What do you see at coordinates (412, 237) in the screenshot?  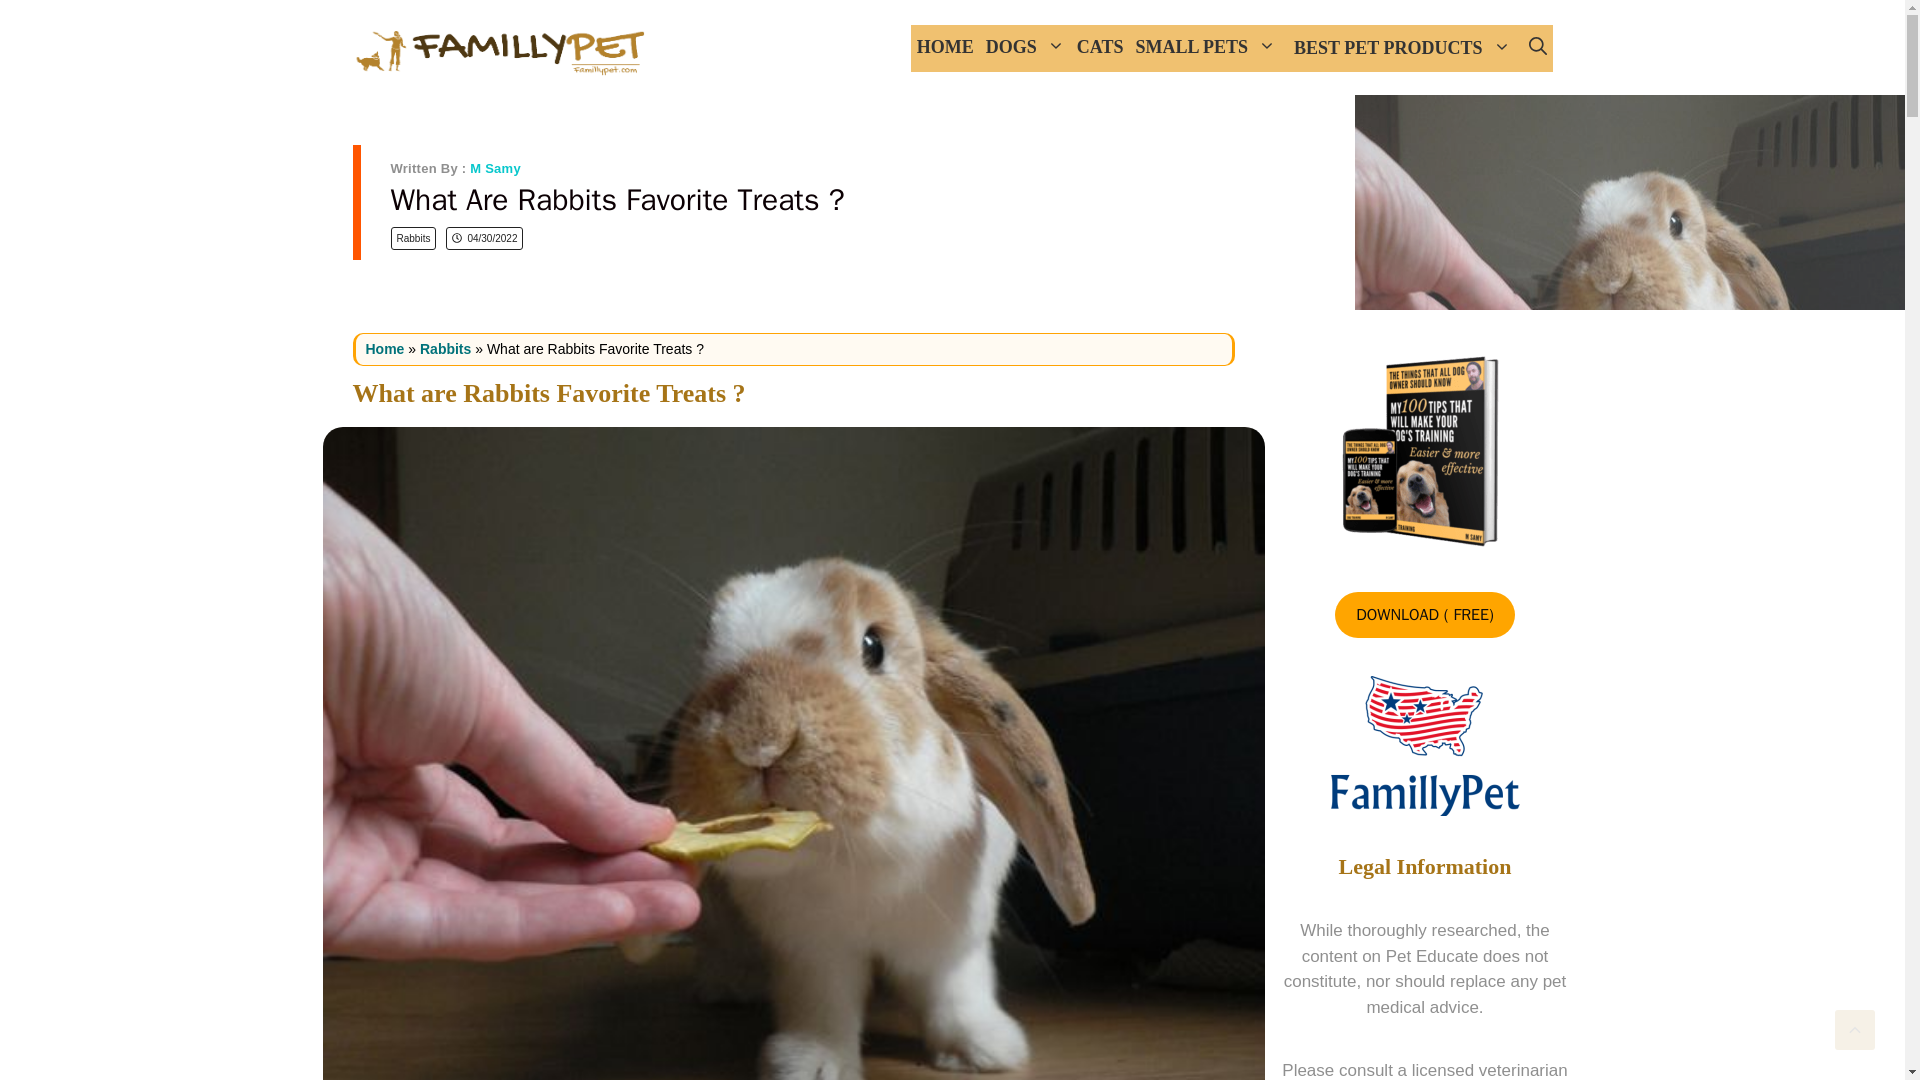 I see `Rabbits` at bounding box center [412, 237].